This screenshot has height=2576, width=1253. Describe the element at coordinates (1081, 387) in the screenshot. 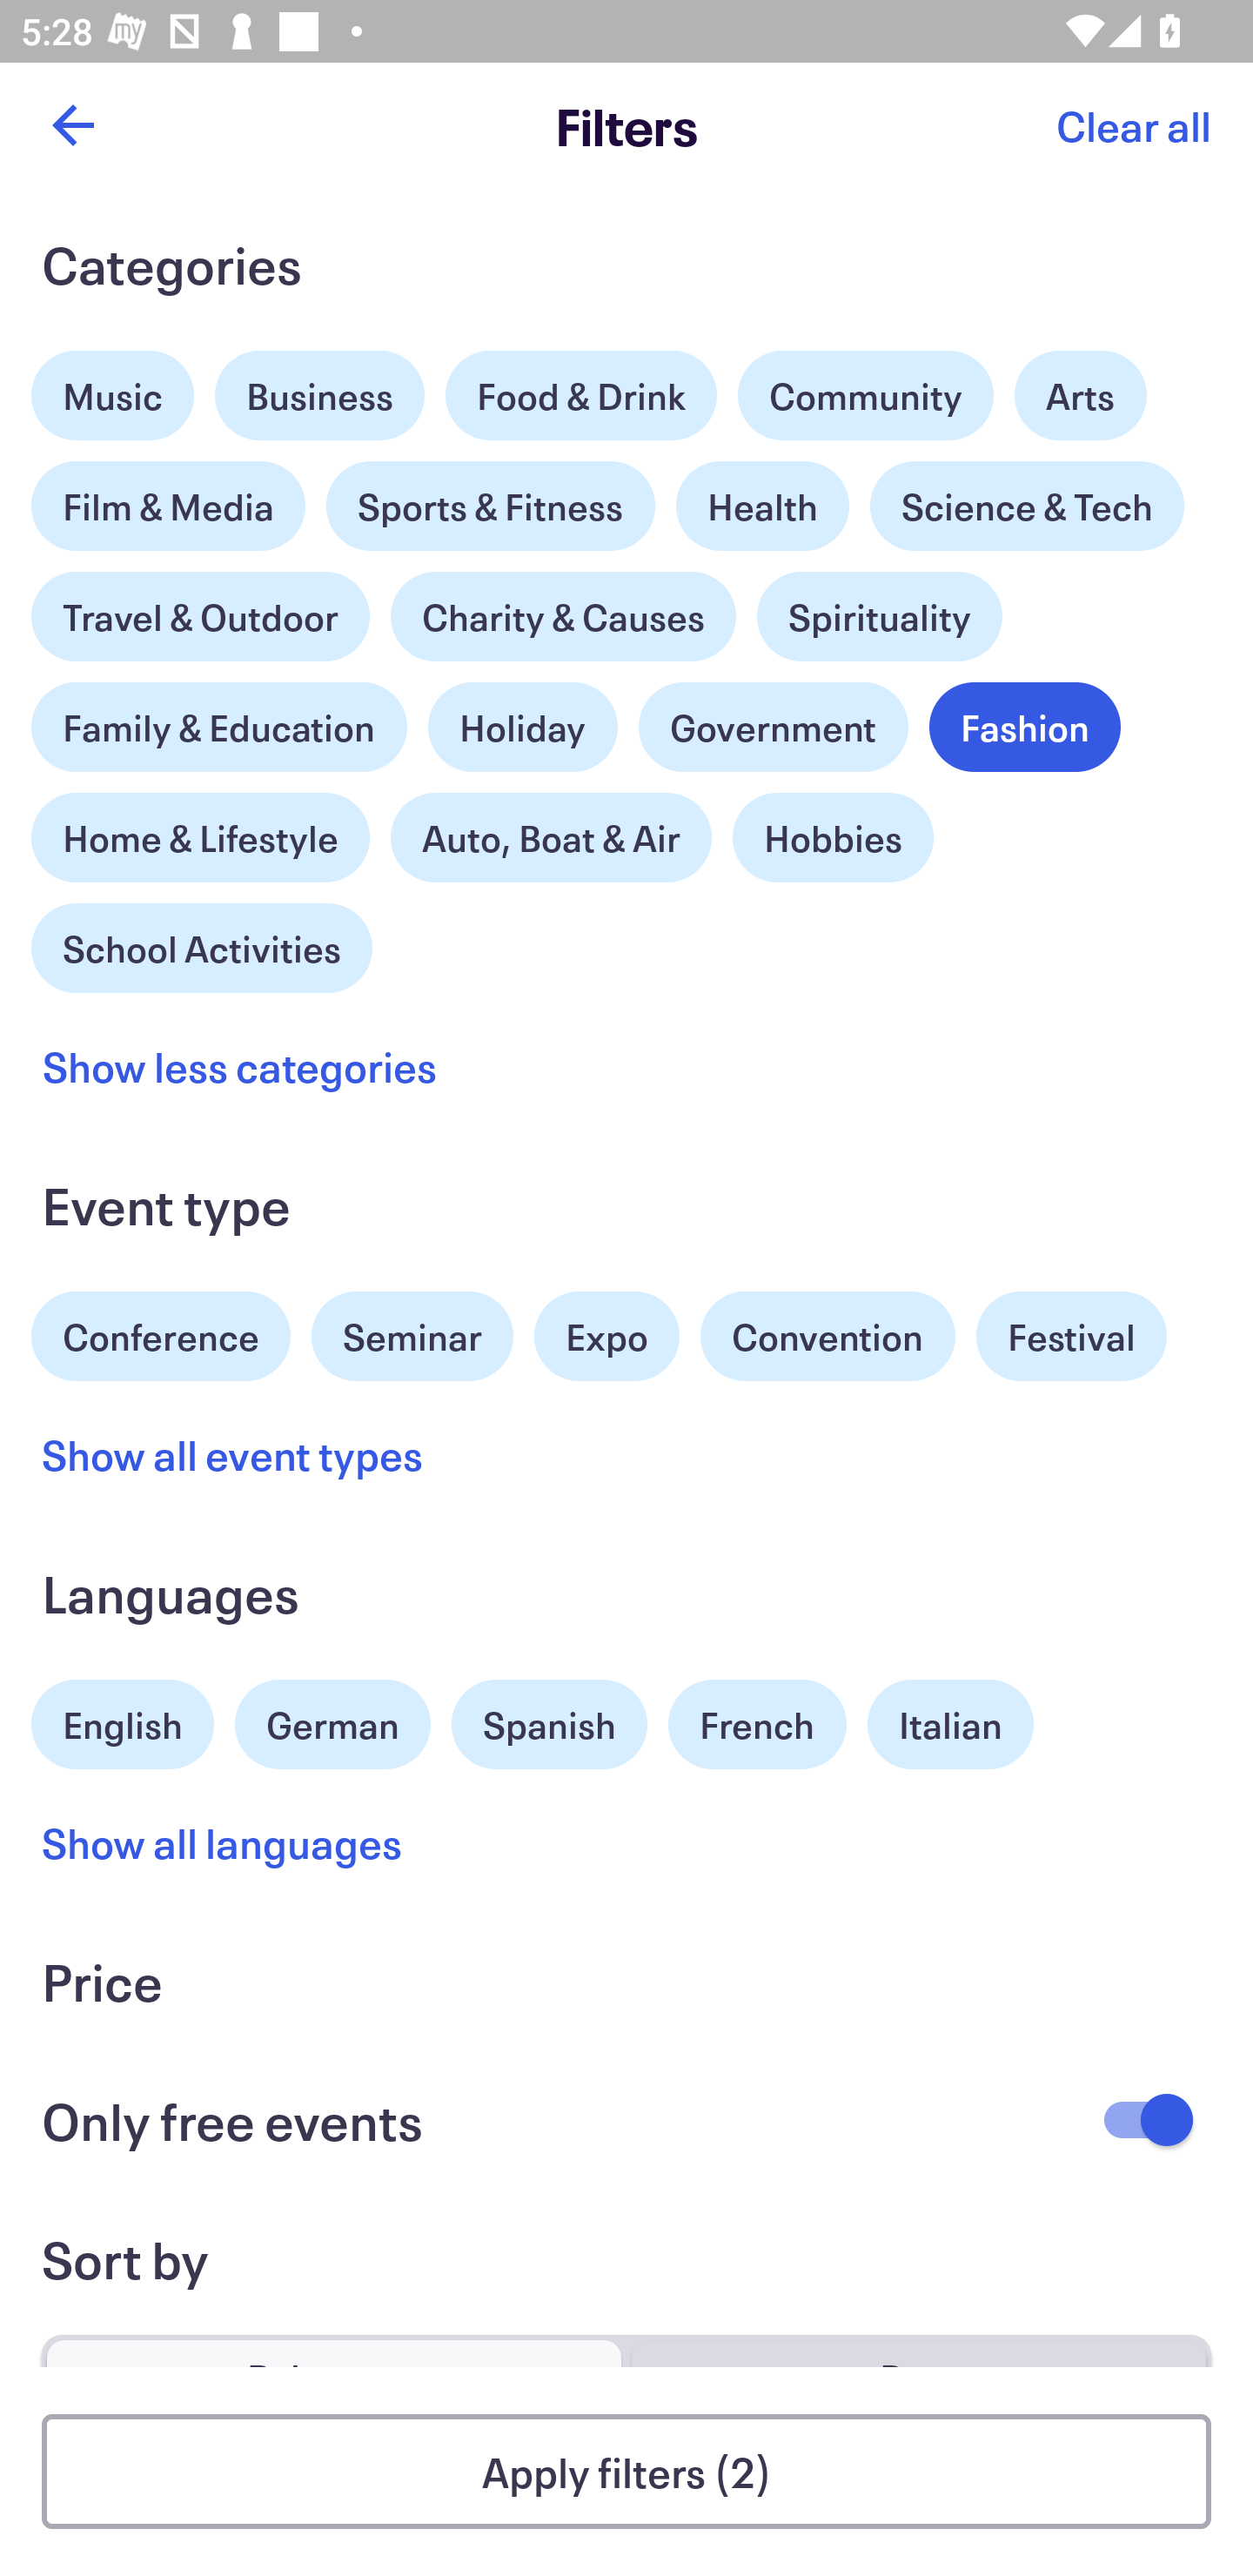

I see `Arts` at that location.